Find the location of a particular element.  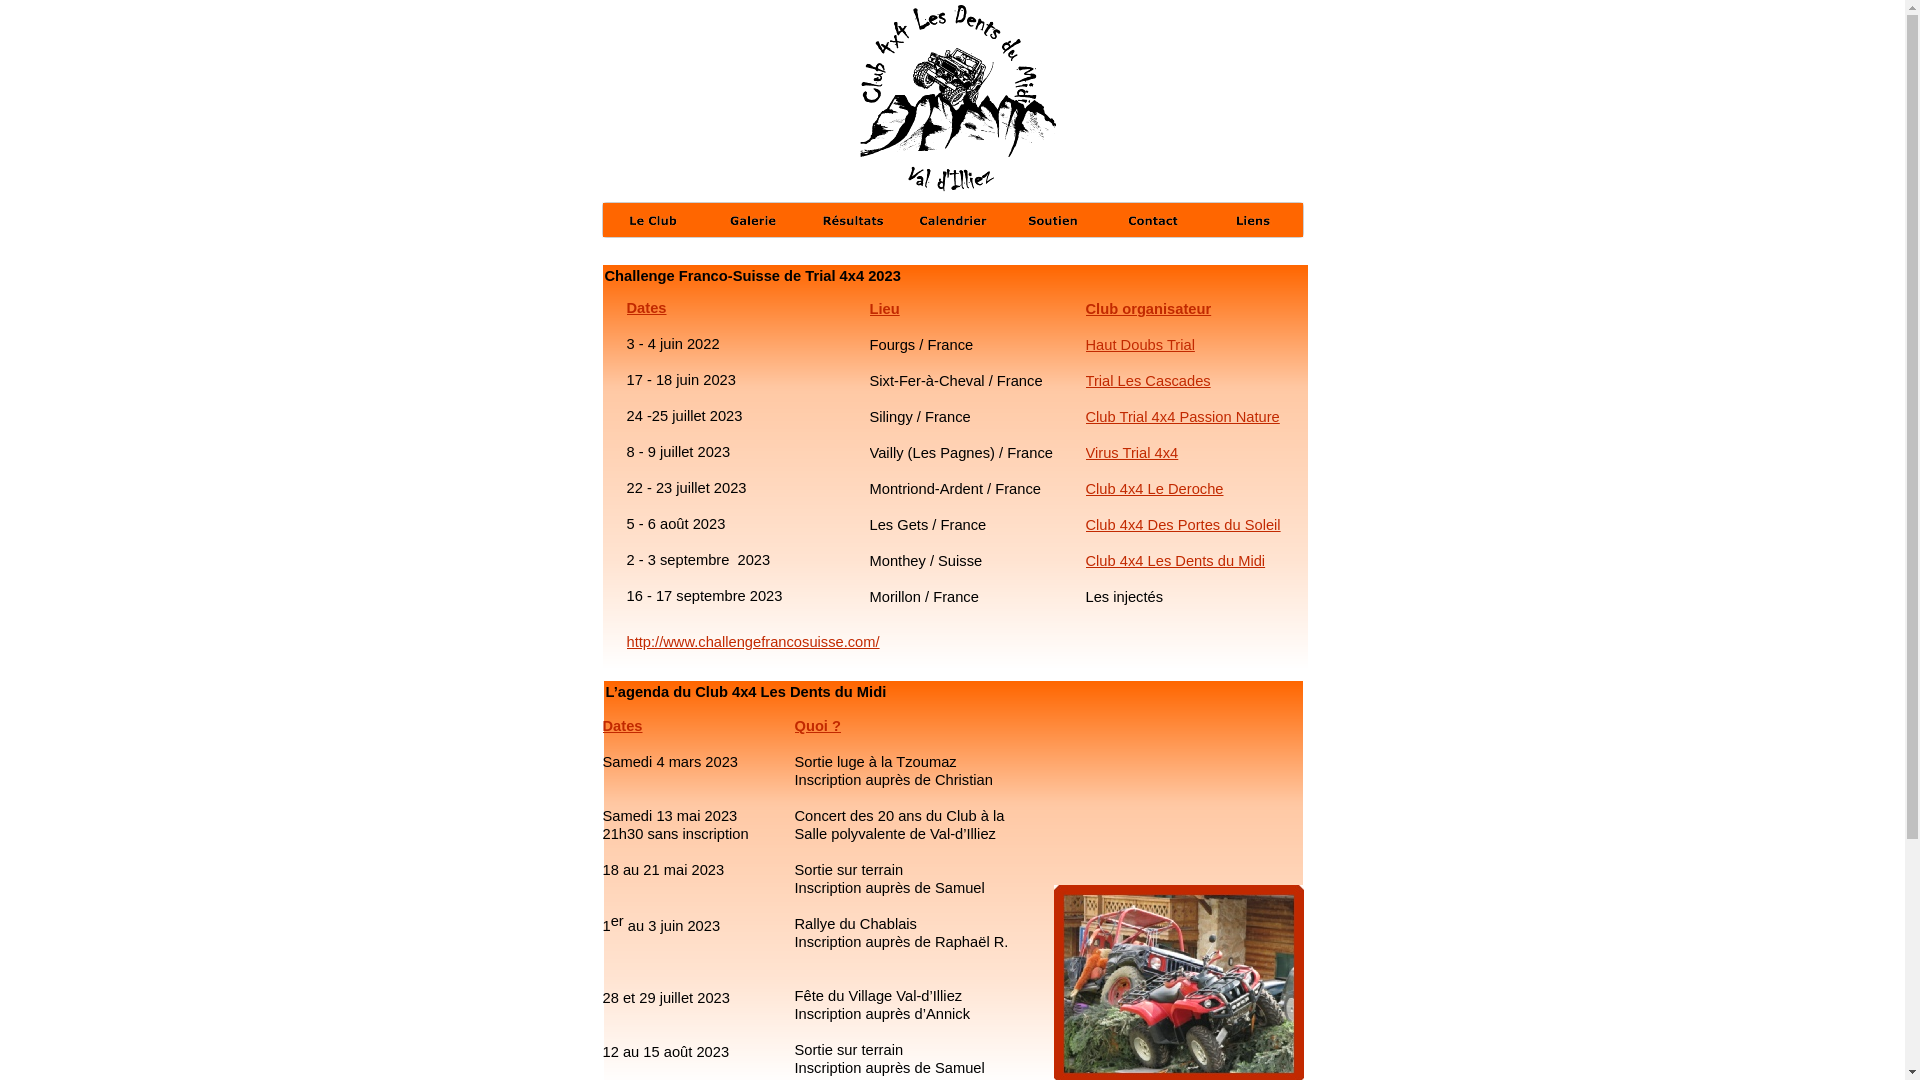

Trial Les Cascades is located at coordinates (1148, 381).